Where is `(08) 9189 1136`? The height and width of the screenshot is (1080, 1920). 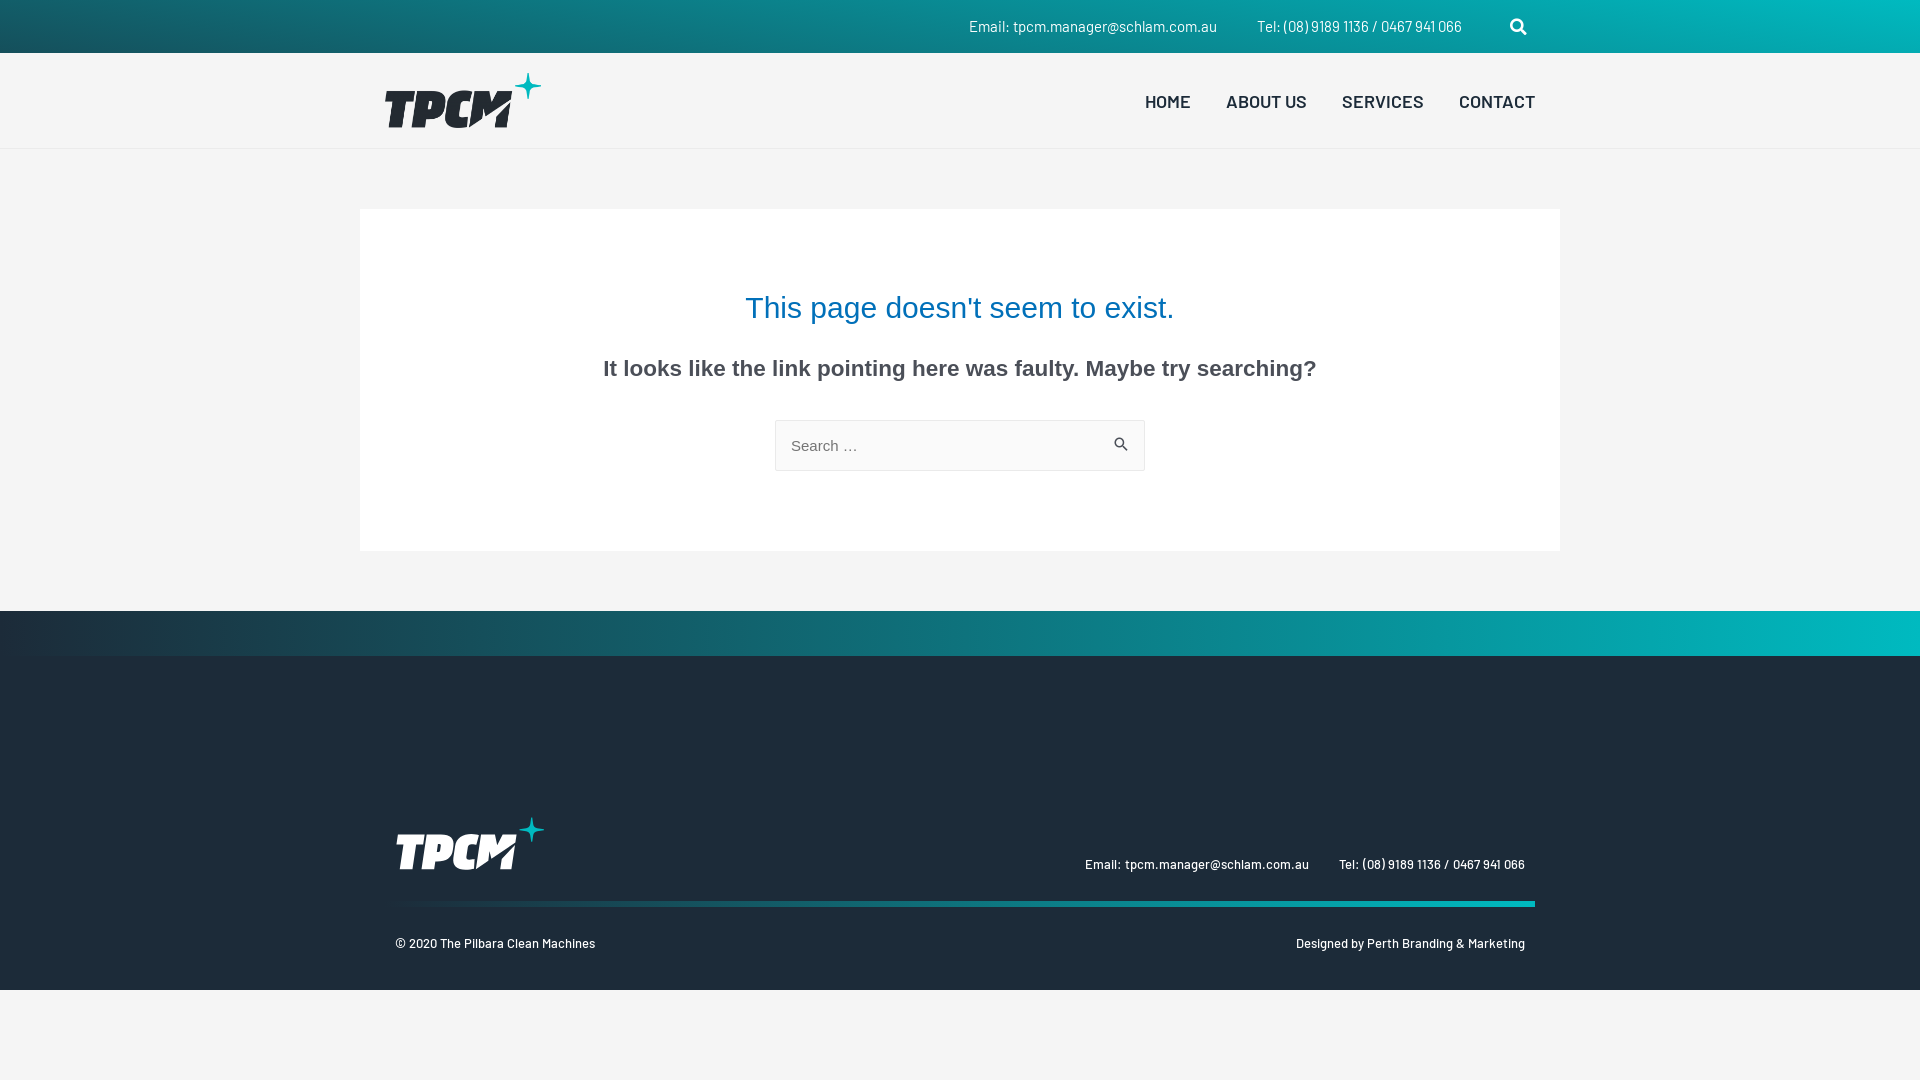
(08) 9189 1136 is located at coordinates (1326, 26).